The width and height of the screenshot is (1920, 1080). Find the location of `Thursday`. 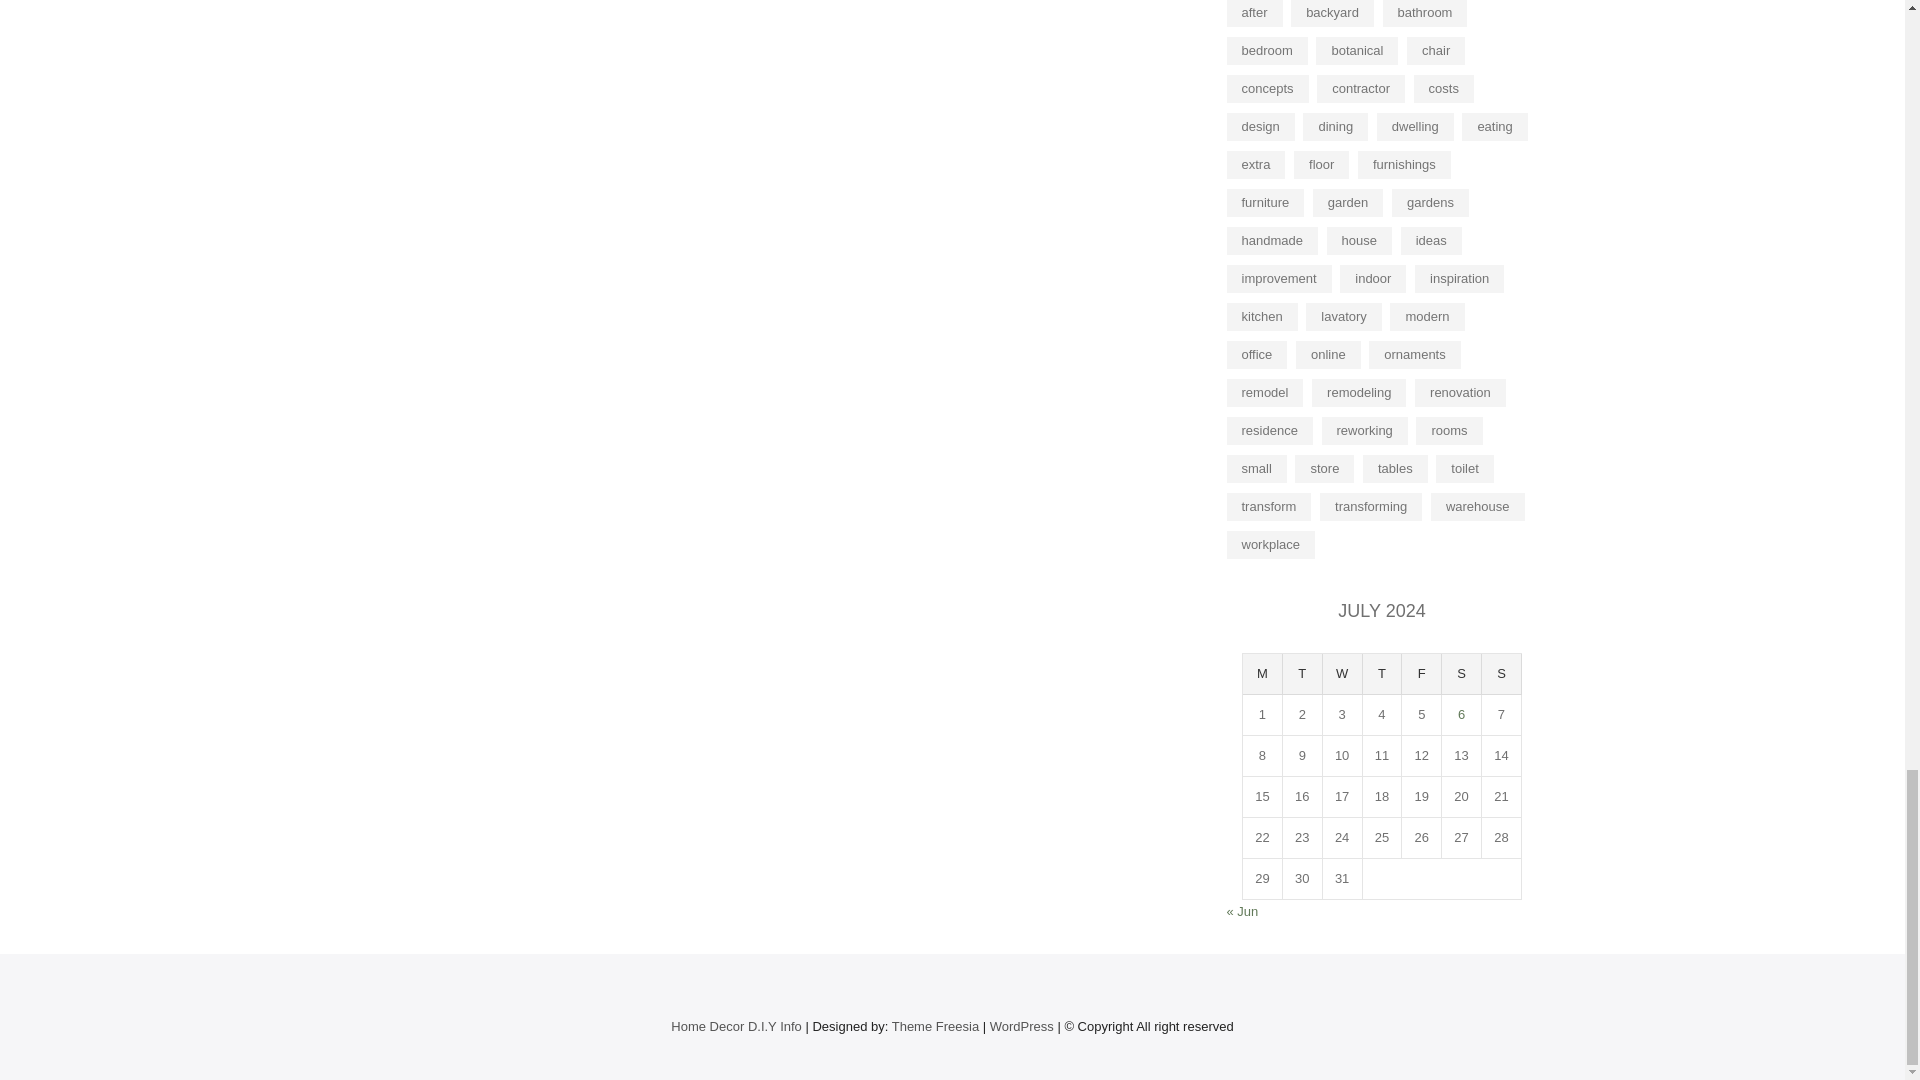

Thursday is located at coordinates (1383, 674).